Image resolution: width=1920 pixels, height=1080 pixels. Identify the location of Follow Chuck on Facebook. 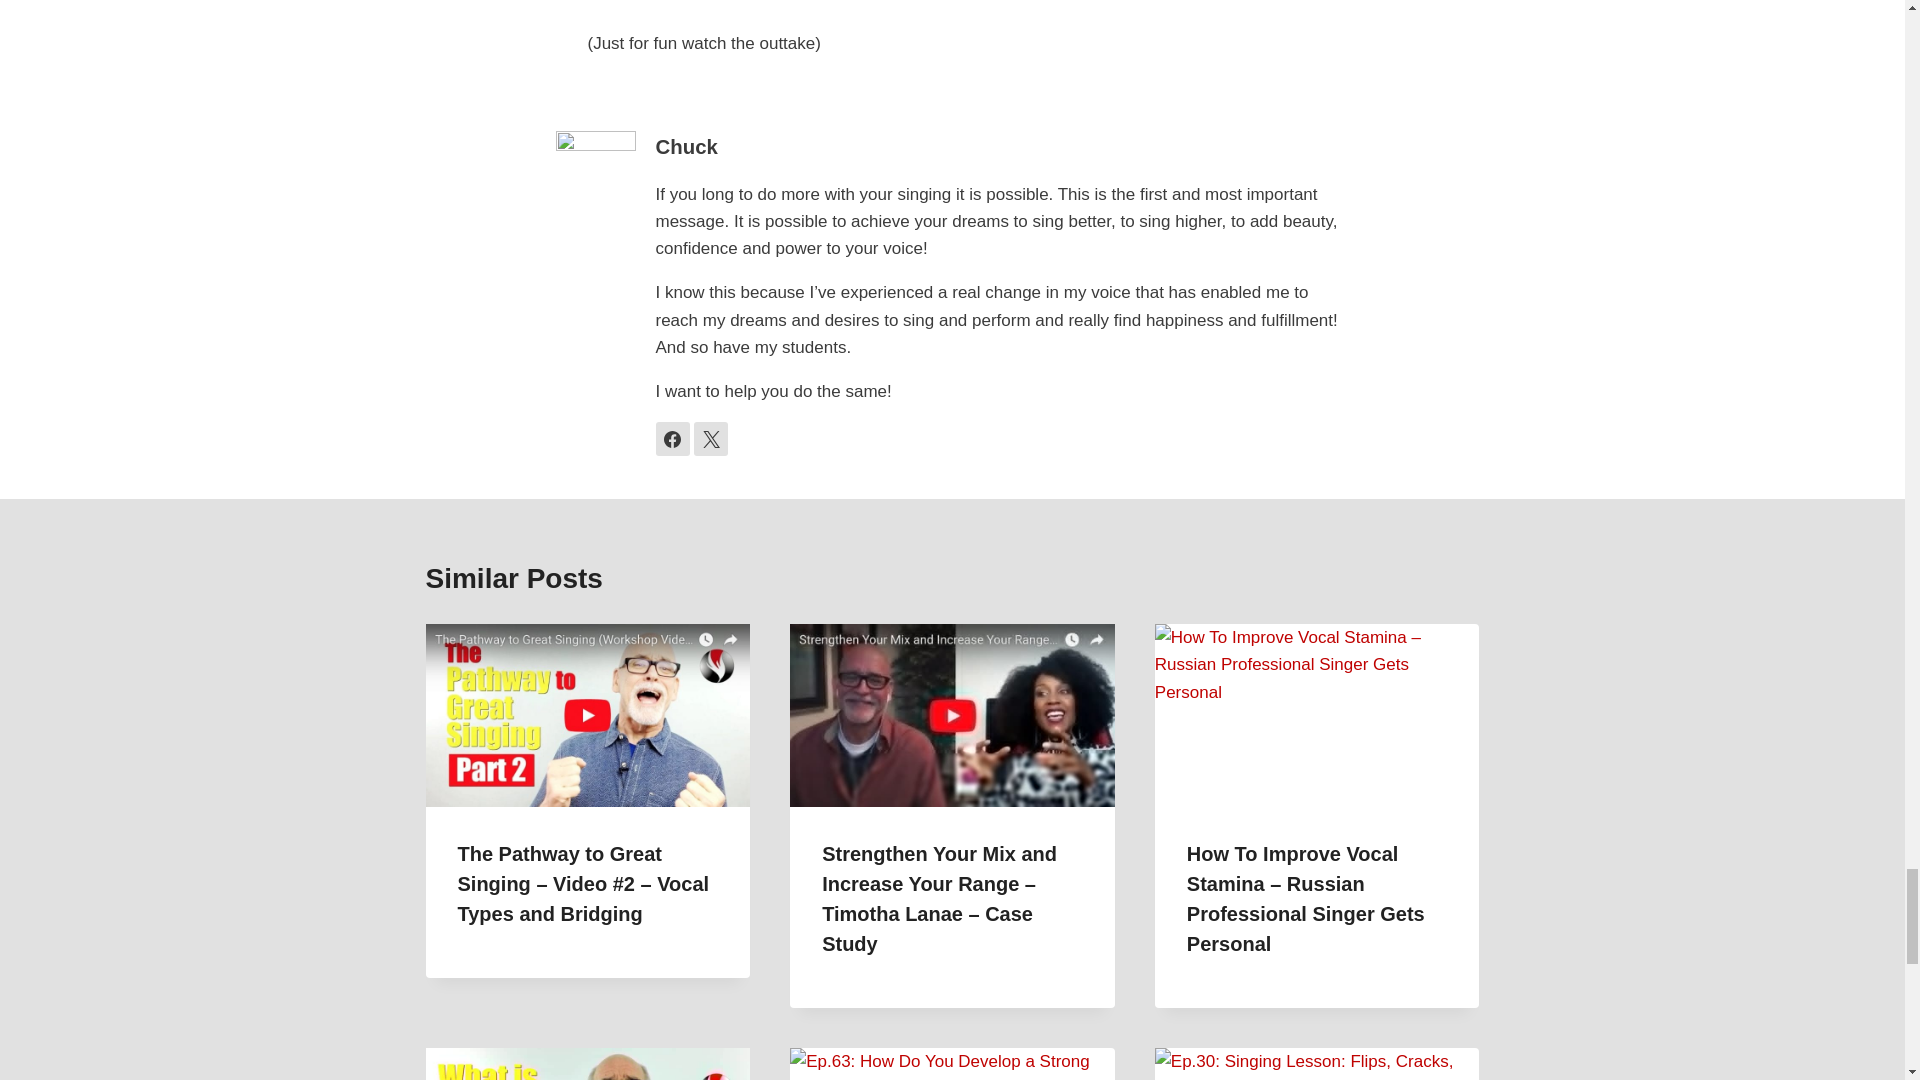
(672, 438).